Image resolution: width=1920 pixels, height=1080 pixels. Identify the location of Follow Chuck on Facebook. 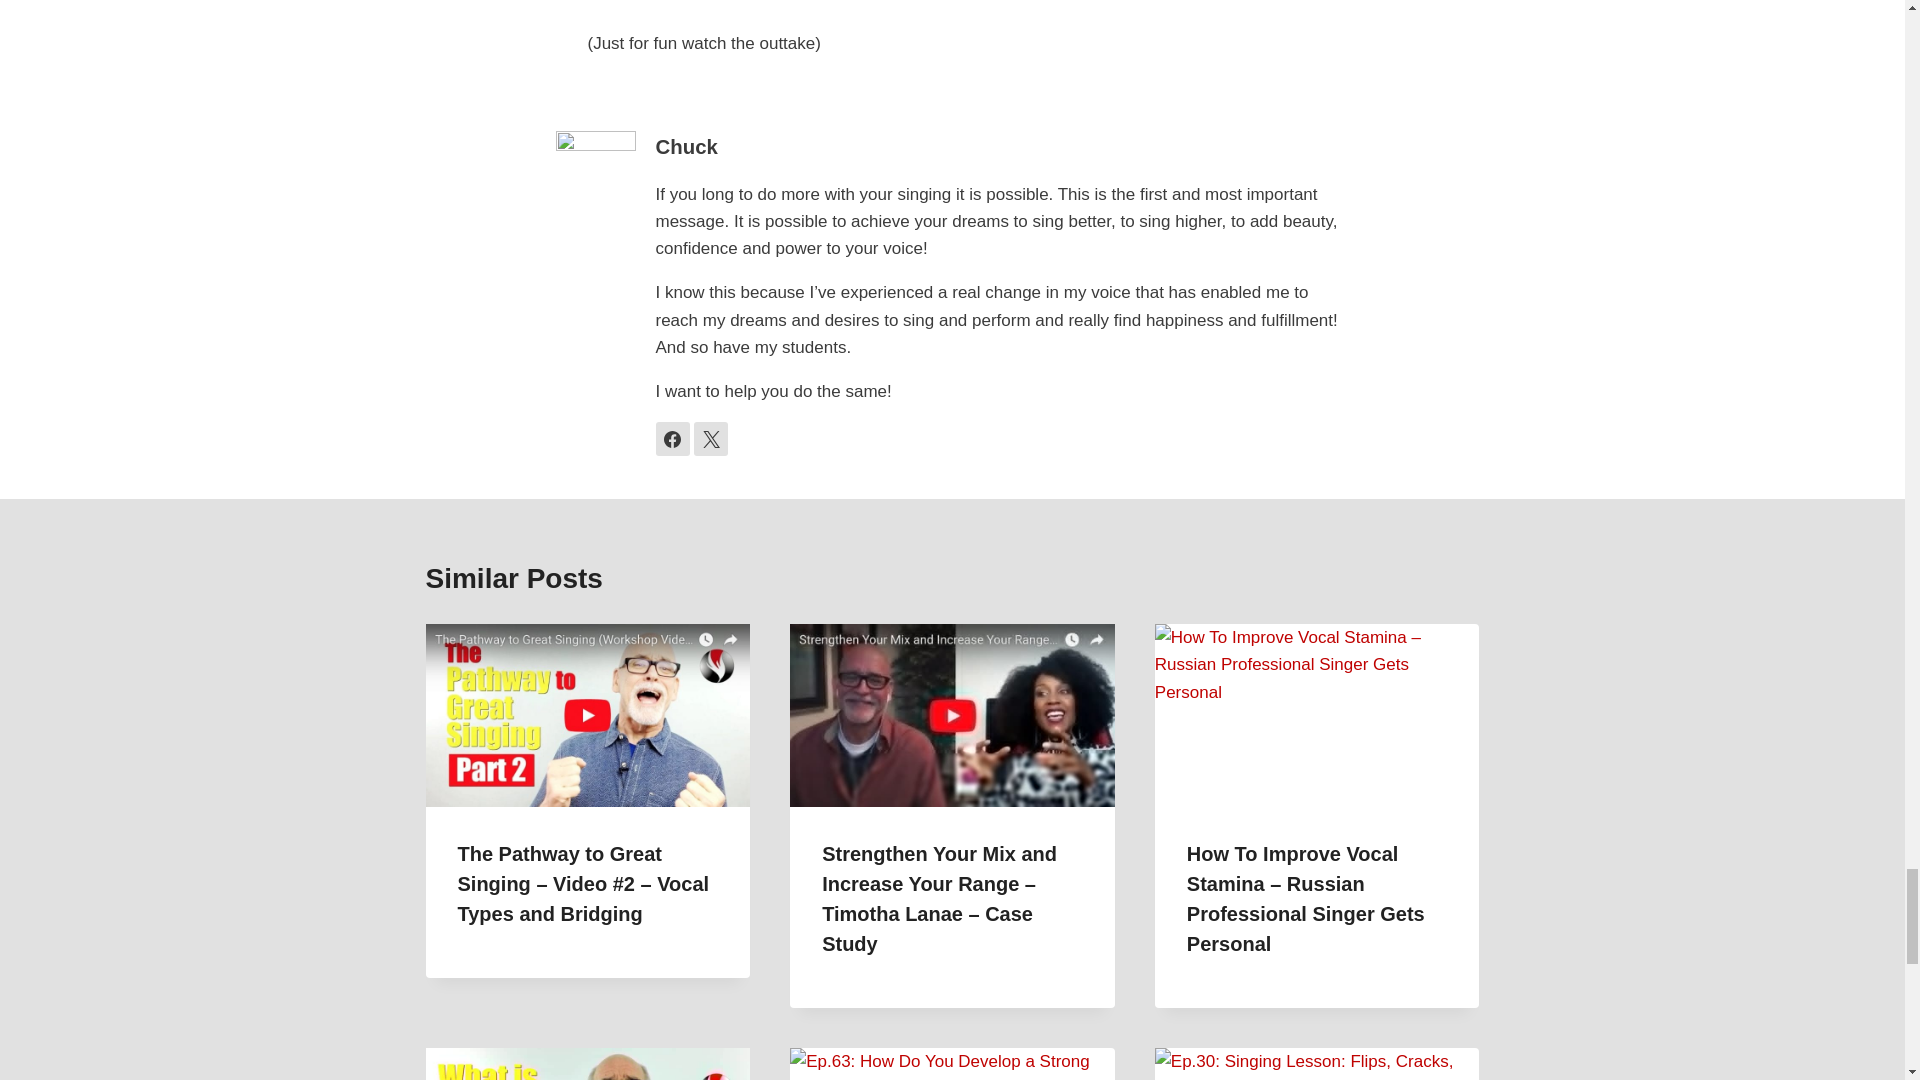
(672, 438).